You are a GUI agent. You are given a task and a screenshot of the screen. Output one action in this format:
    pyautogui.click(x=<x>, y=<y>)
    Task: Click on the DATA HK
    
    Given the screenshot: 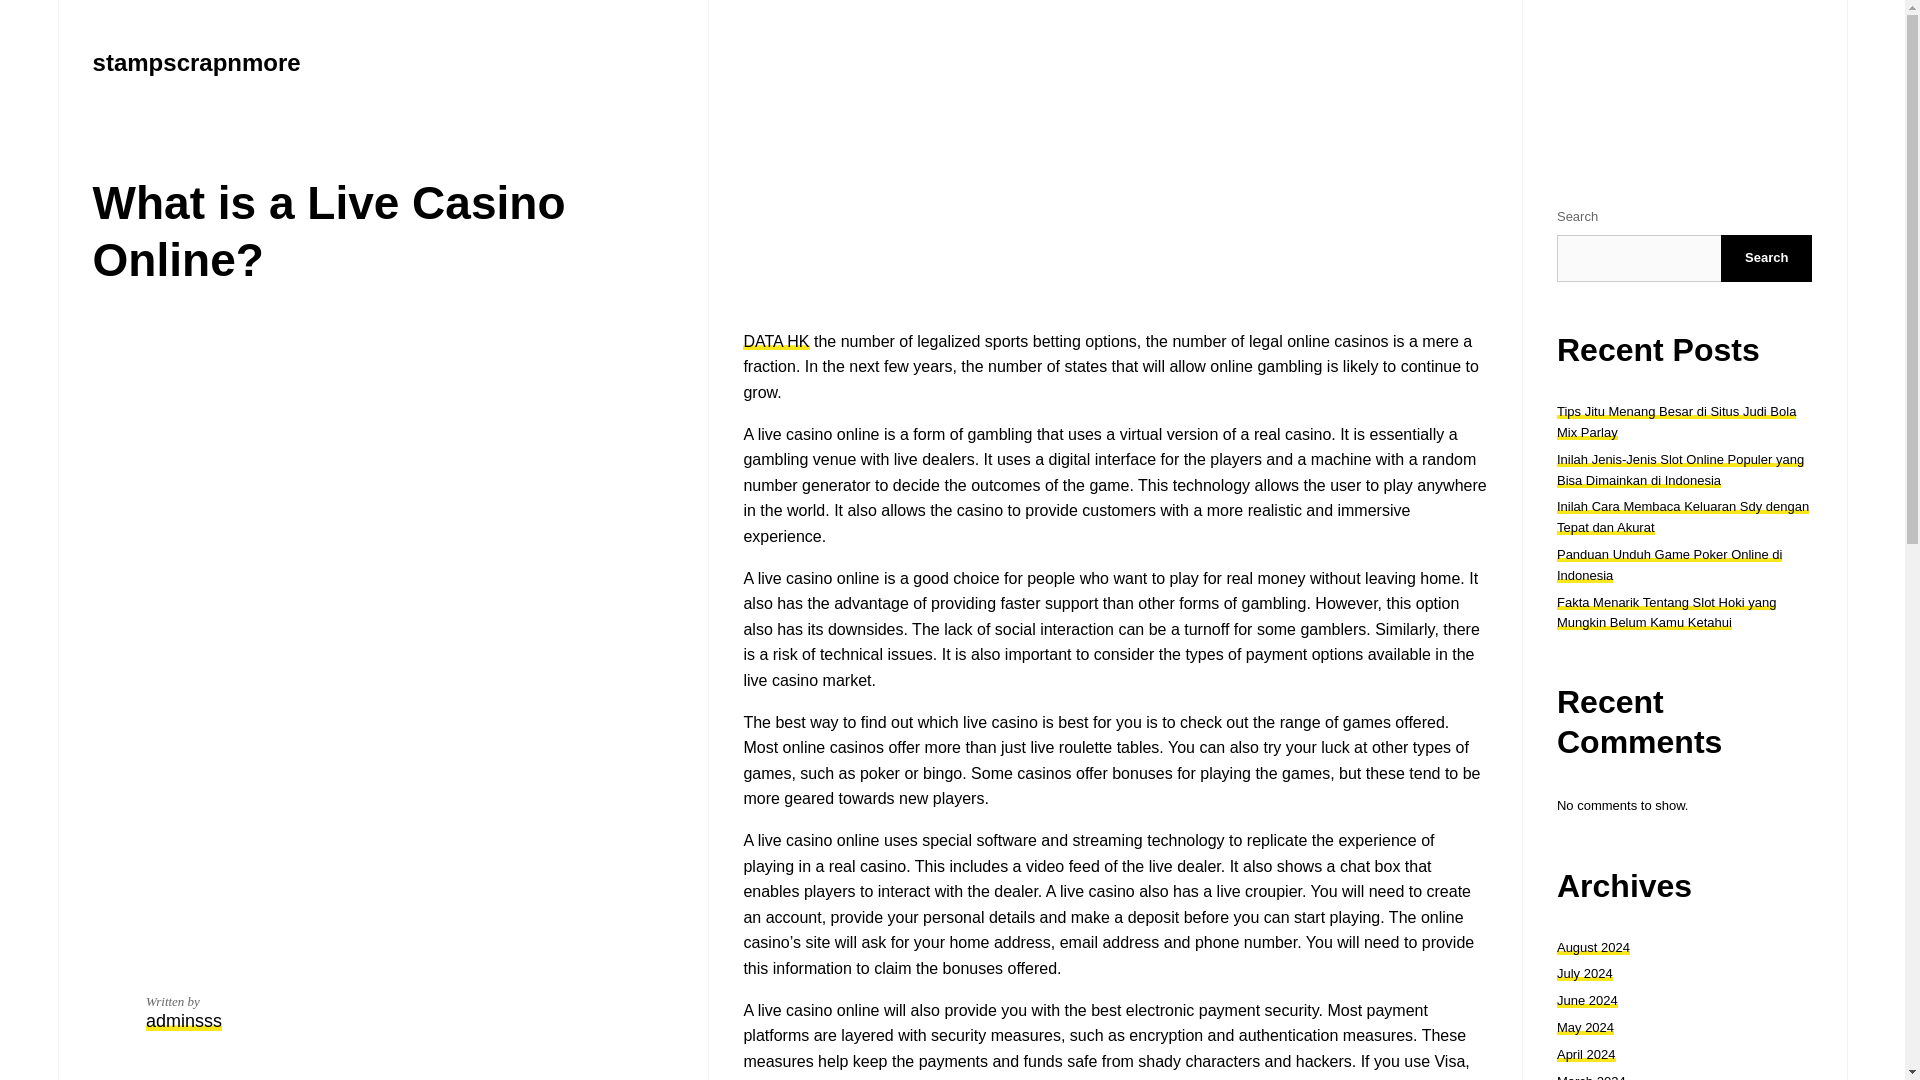 What is the action you would take?
    pyautogui.click(x=776, y=340)
    